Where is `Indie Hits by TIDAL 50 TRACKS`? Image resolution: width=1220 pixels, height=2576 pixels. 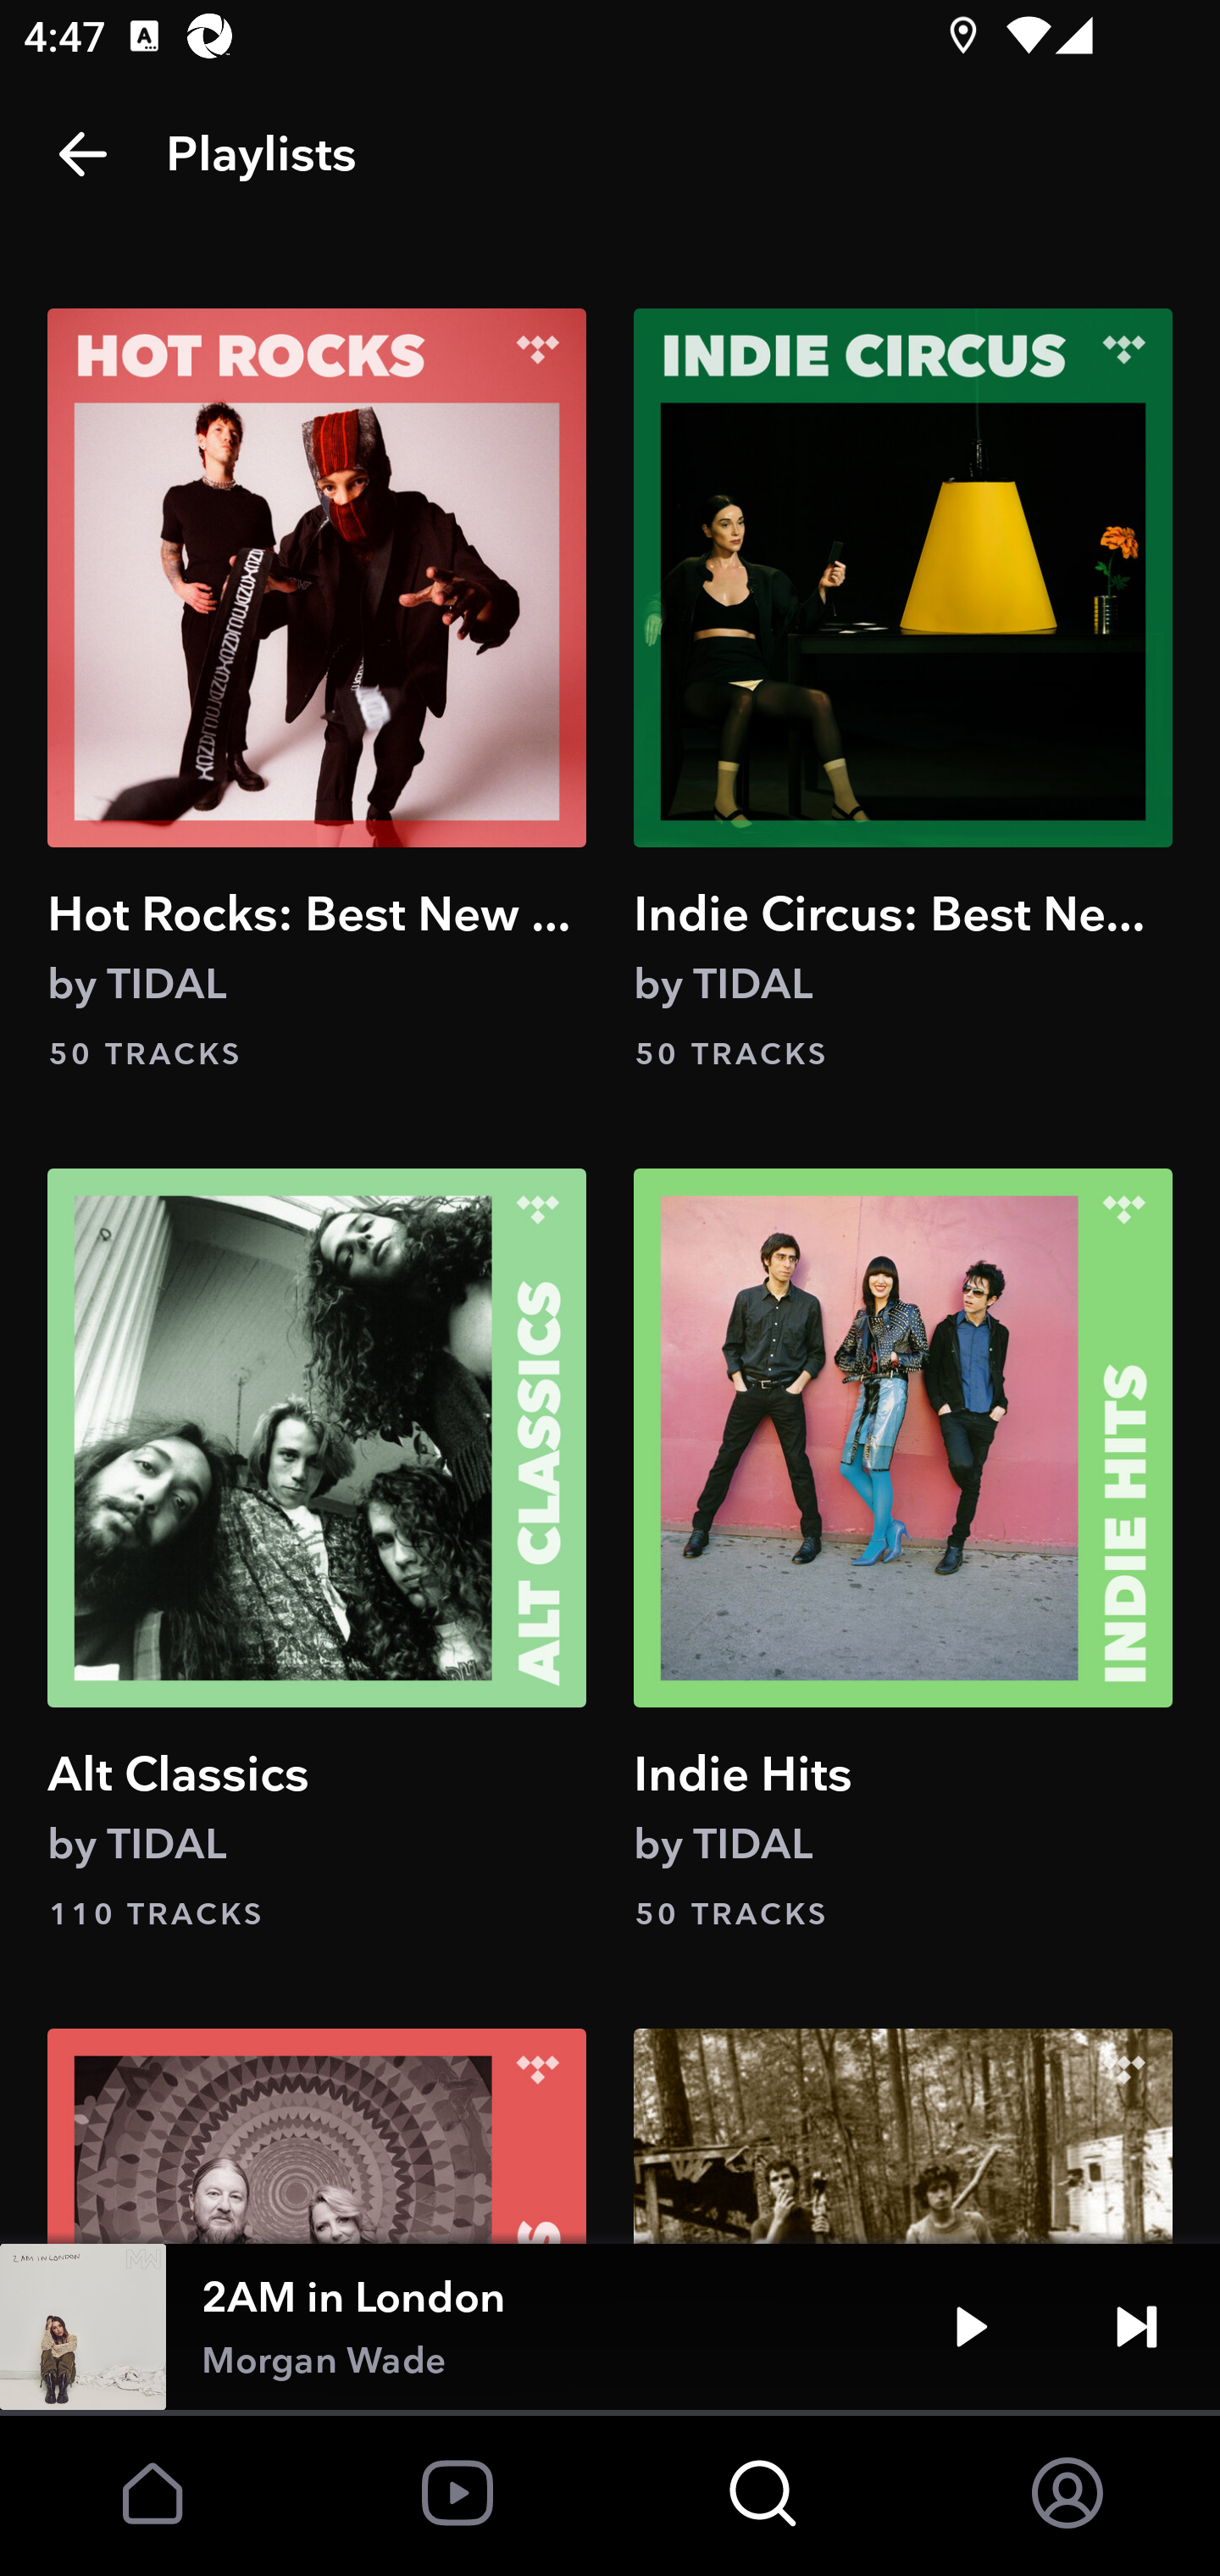
Indie Hits by TIDAL 50 TRACKS is located at coordinates (902, 1552).